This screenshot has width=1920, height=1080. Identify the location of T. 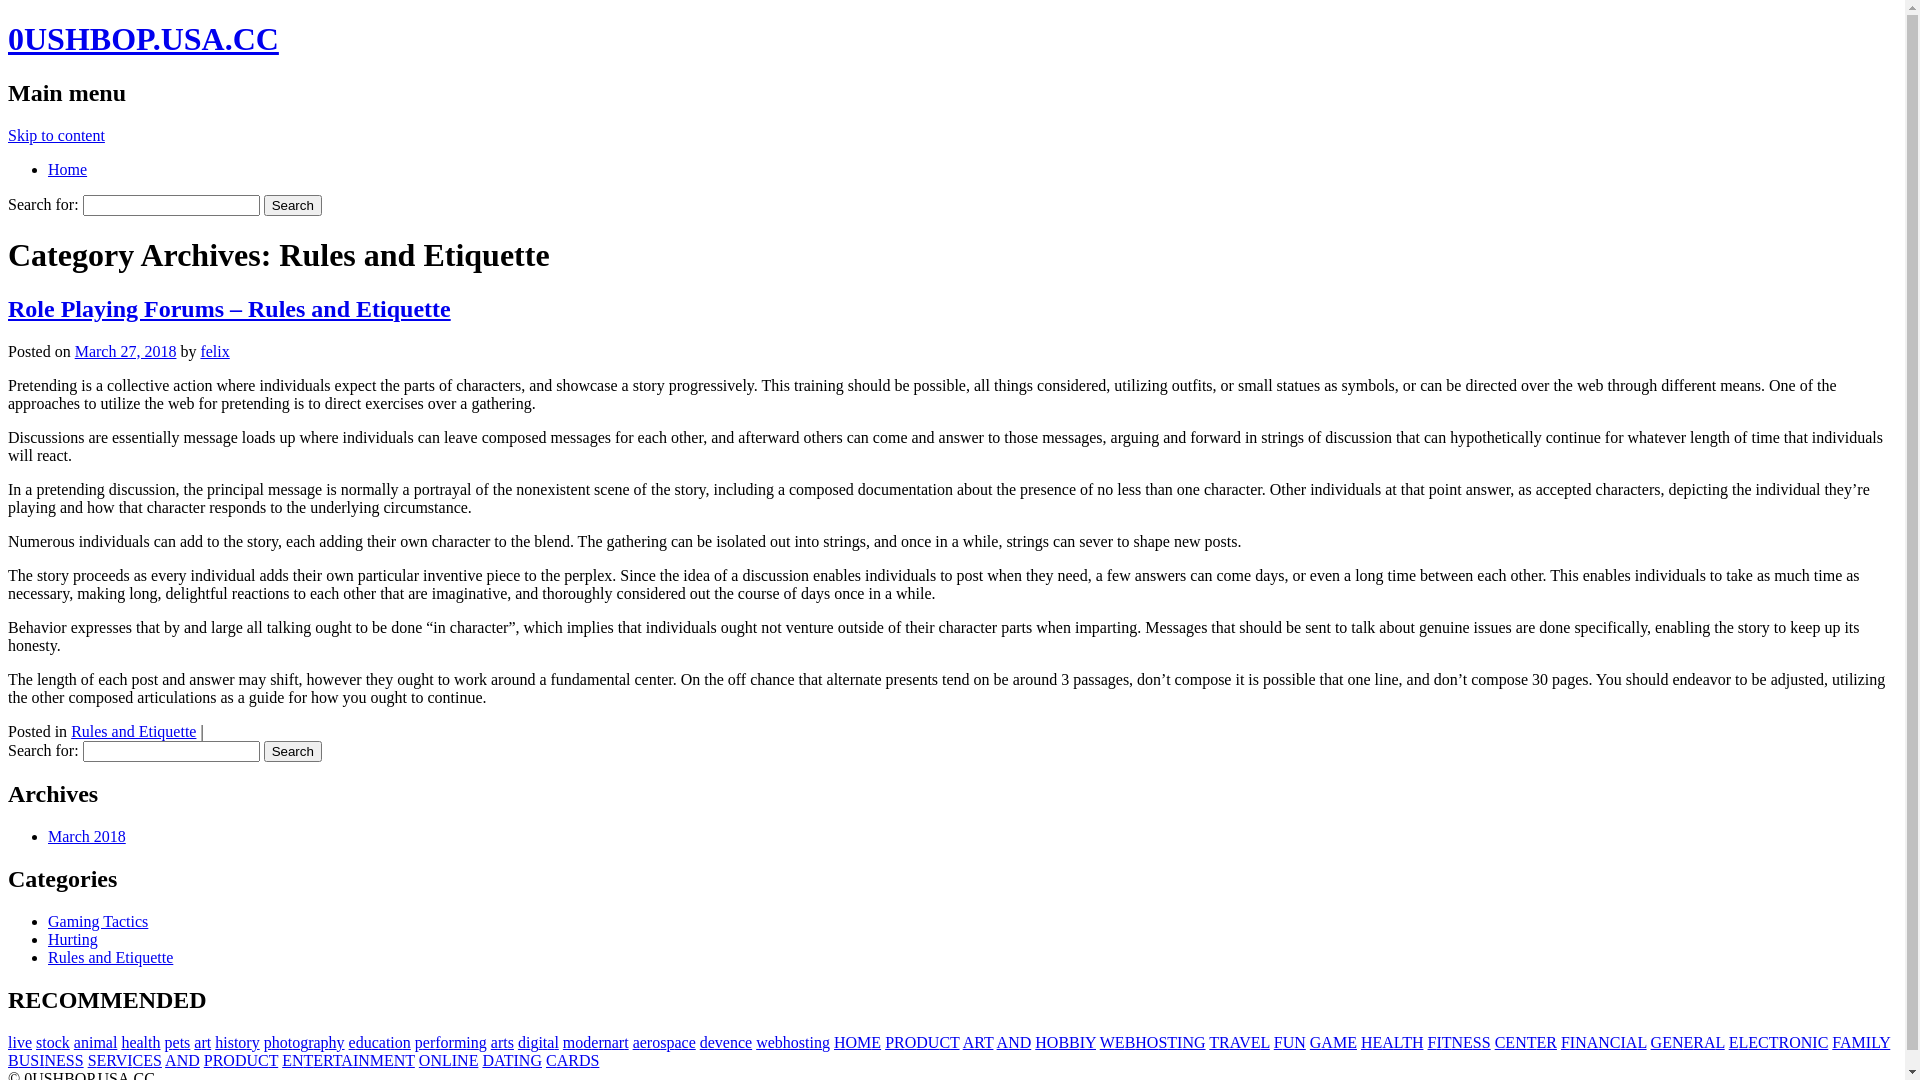
(988, 1042).